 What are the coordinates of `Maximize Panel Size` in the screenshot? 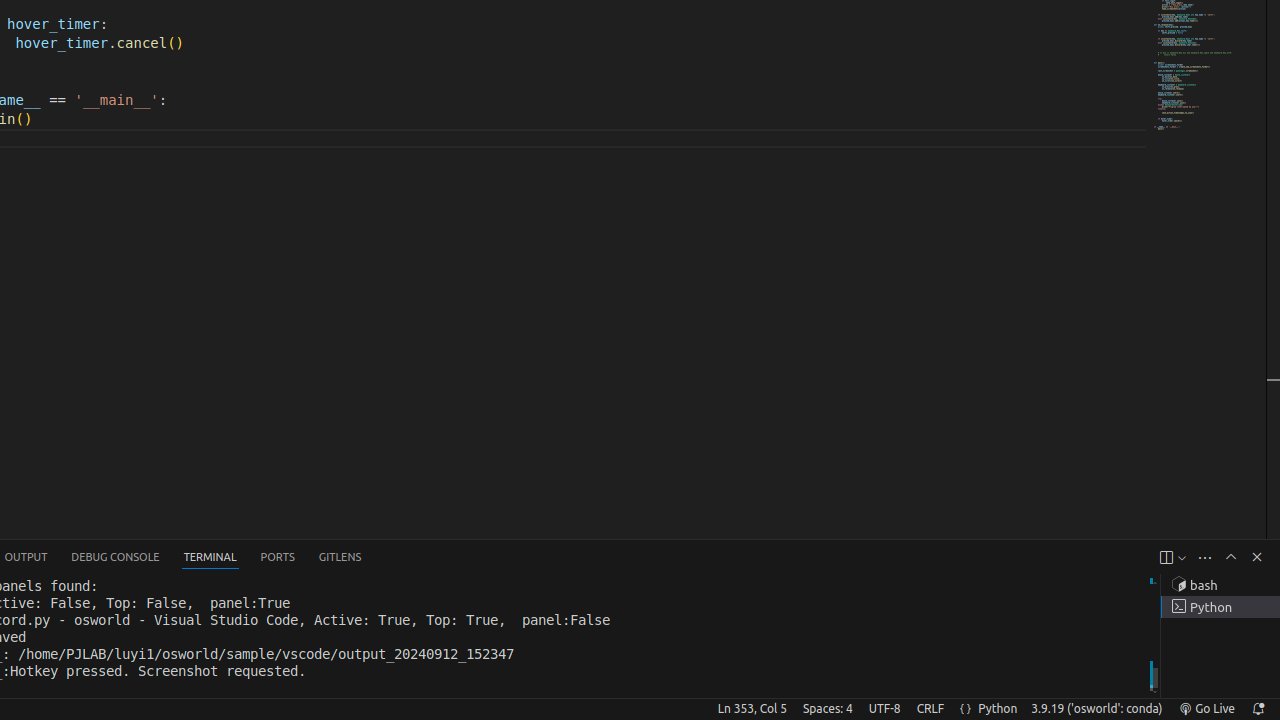 It's located at (1231, 557).